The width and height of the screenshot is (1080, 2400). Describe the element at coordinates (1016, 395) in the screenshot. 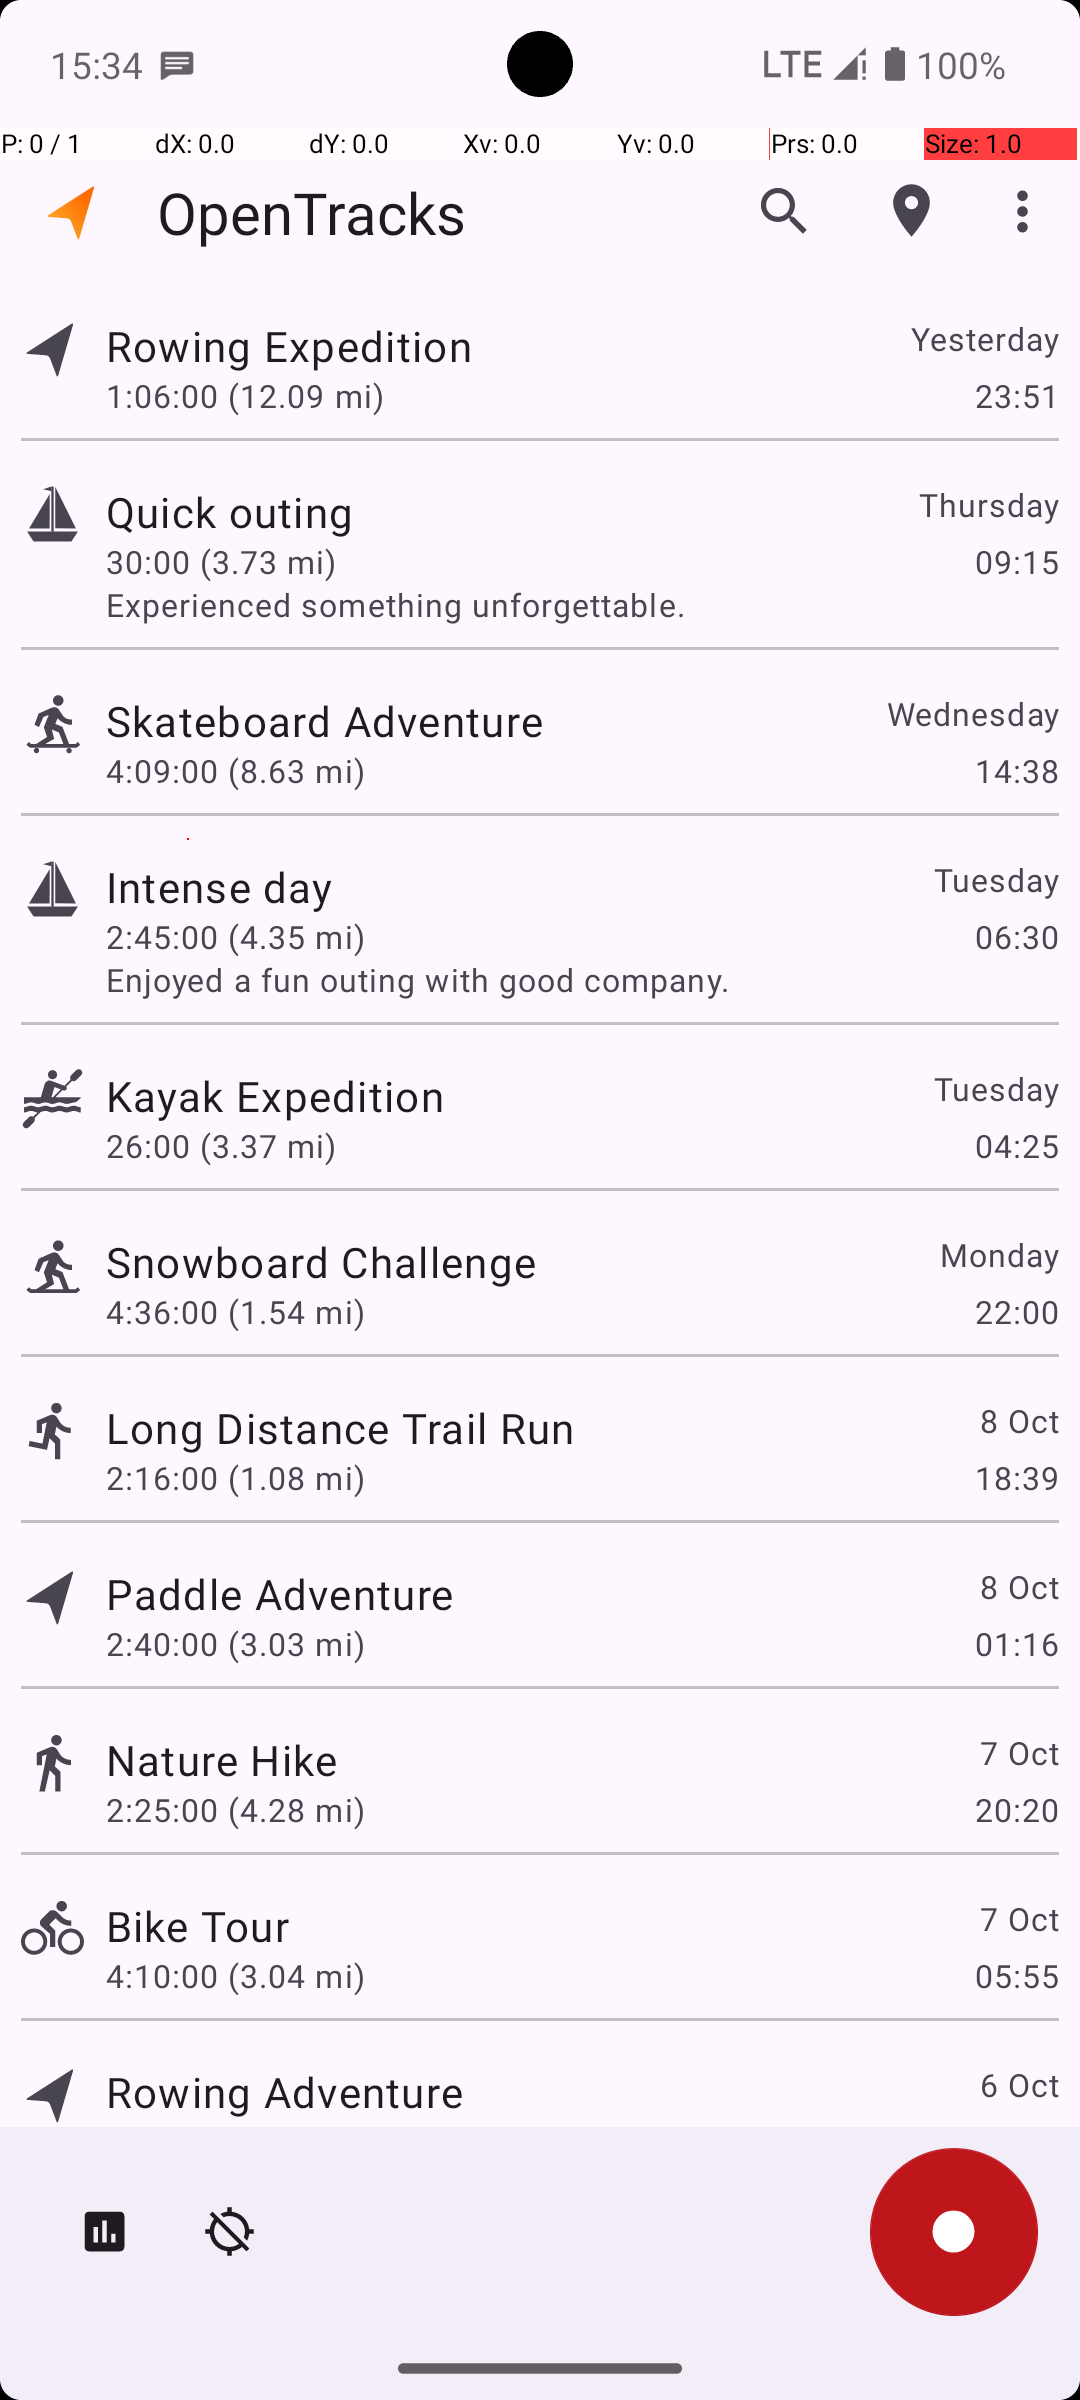

I see `23:51` at that location.